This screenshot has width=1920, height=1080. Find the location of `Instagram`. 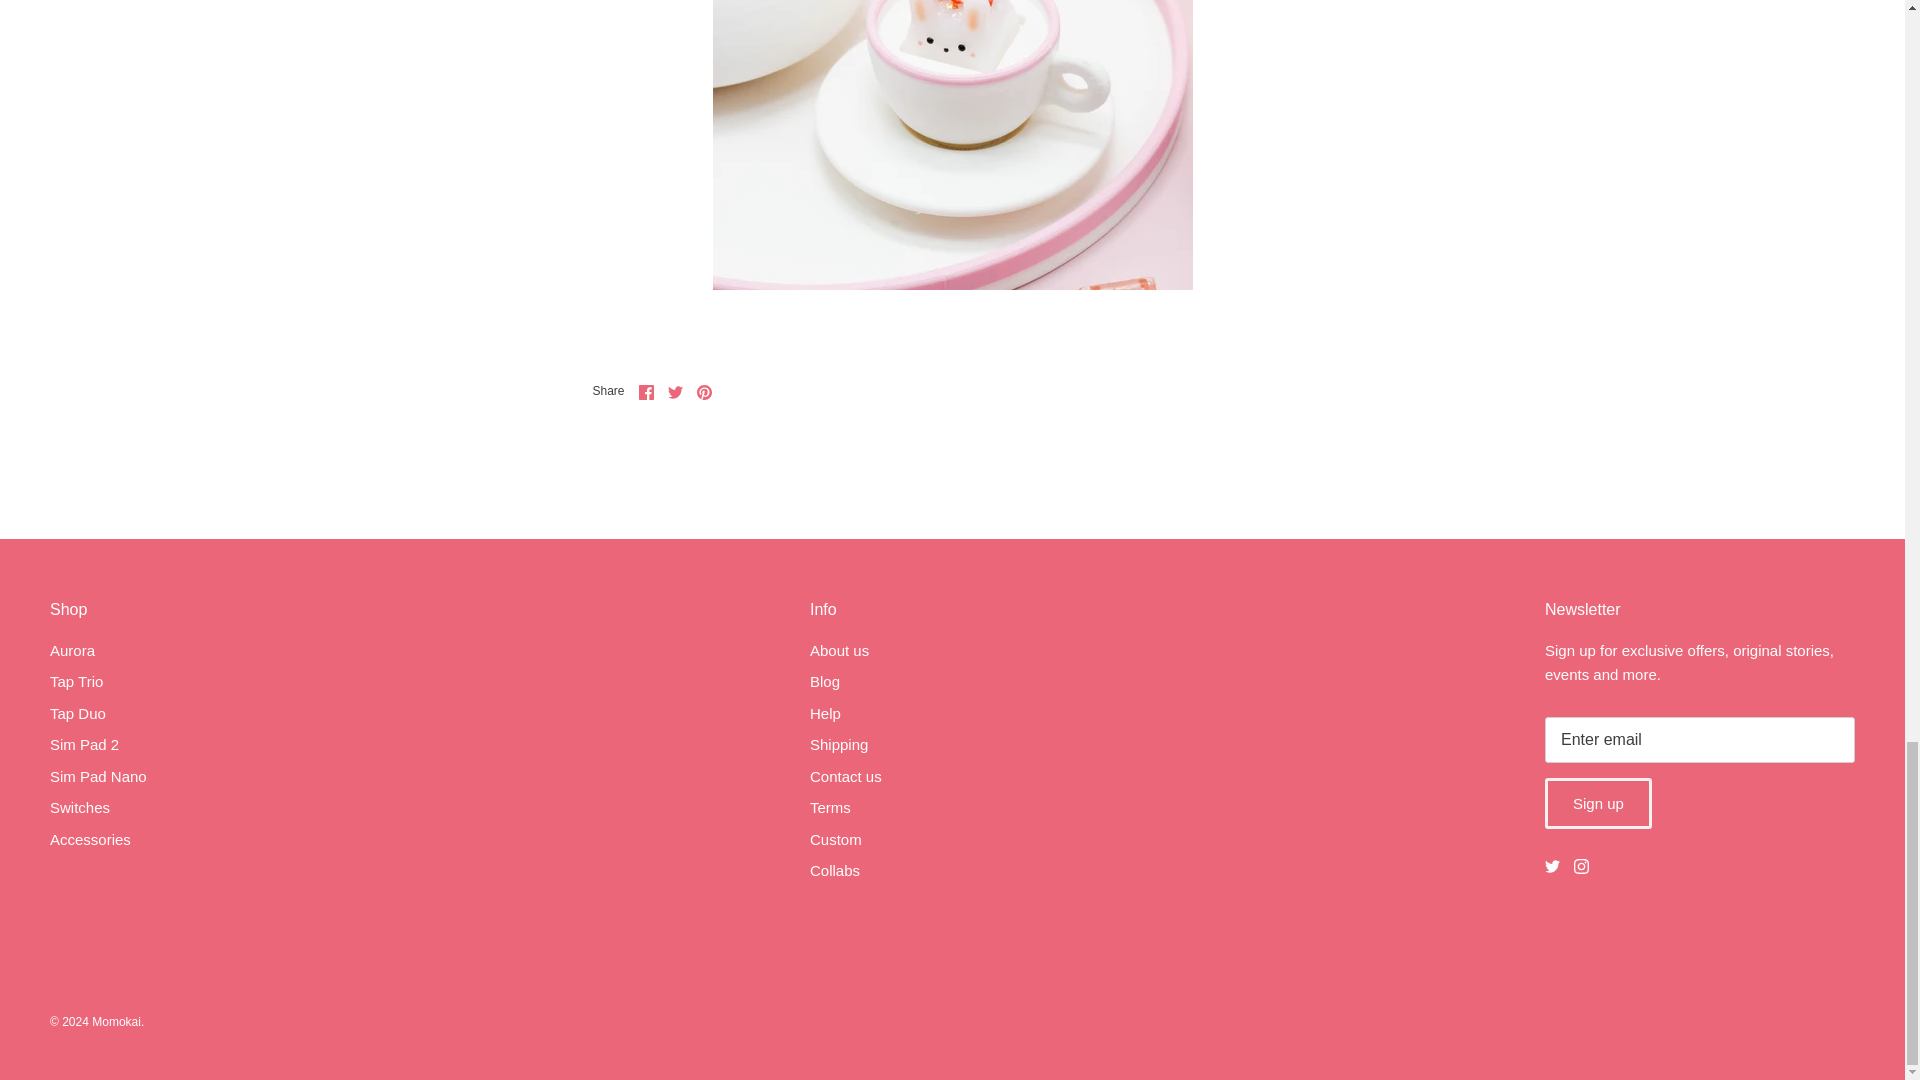

Instagram is located at coordinates (1582, 866).